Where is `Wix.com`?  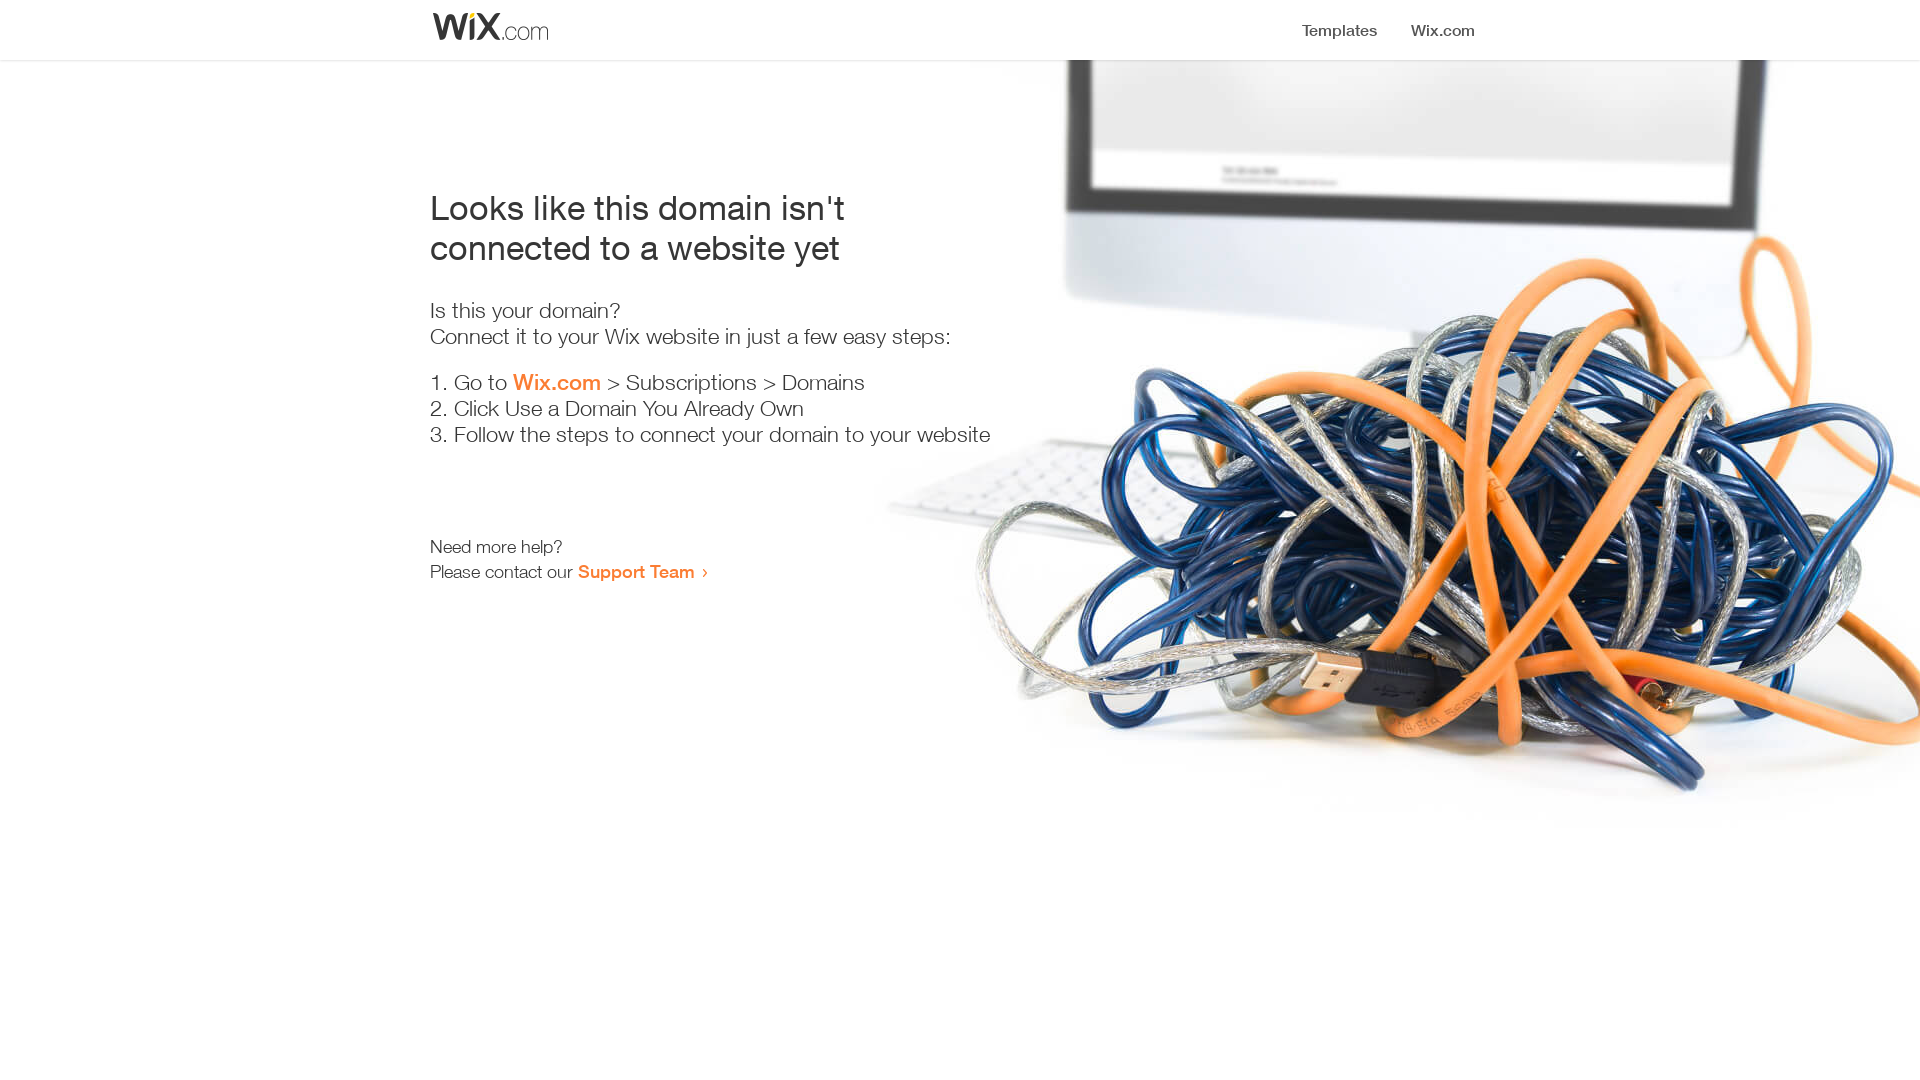
Wix.com is located at coordinates (557, 382).